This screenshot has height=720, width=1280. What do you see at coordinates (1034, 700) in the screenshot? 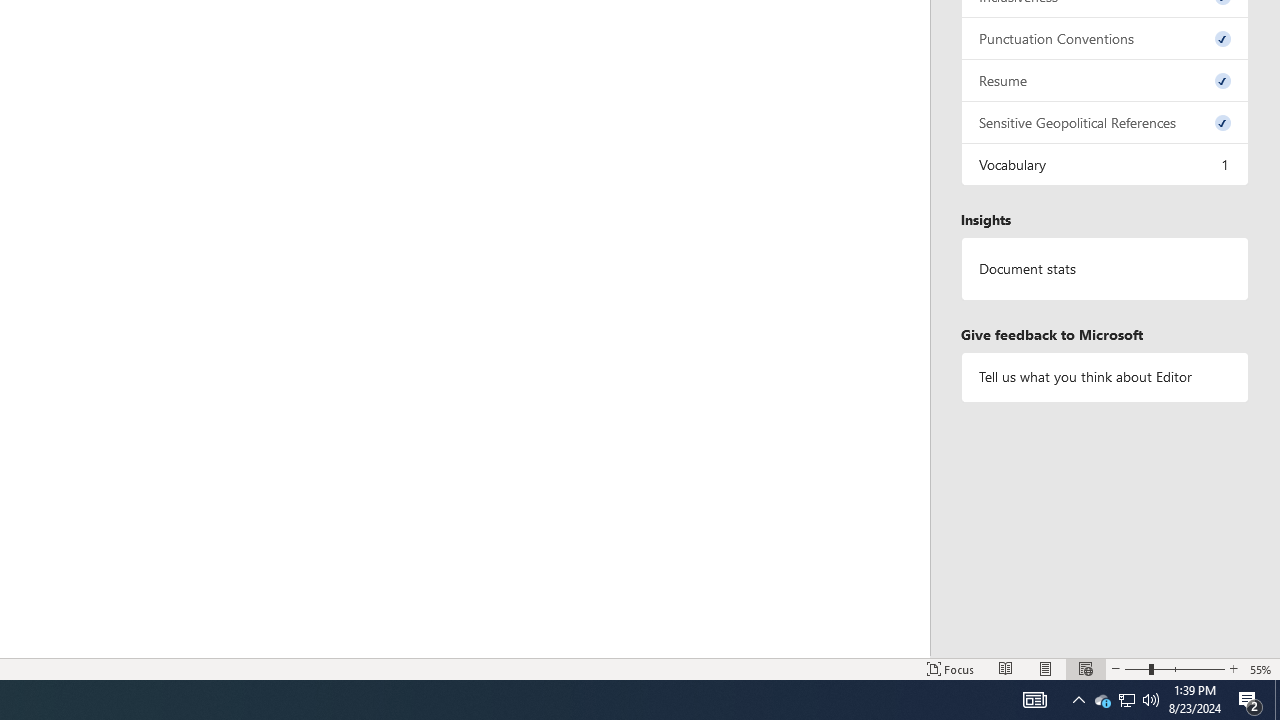
I see `Zoom In` at bounding box center [1034, 700].